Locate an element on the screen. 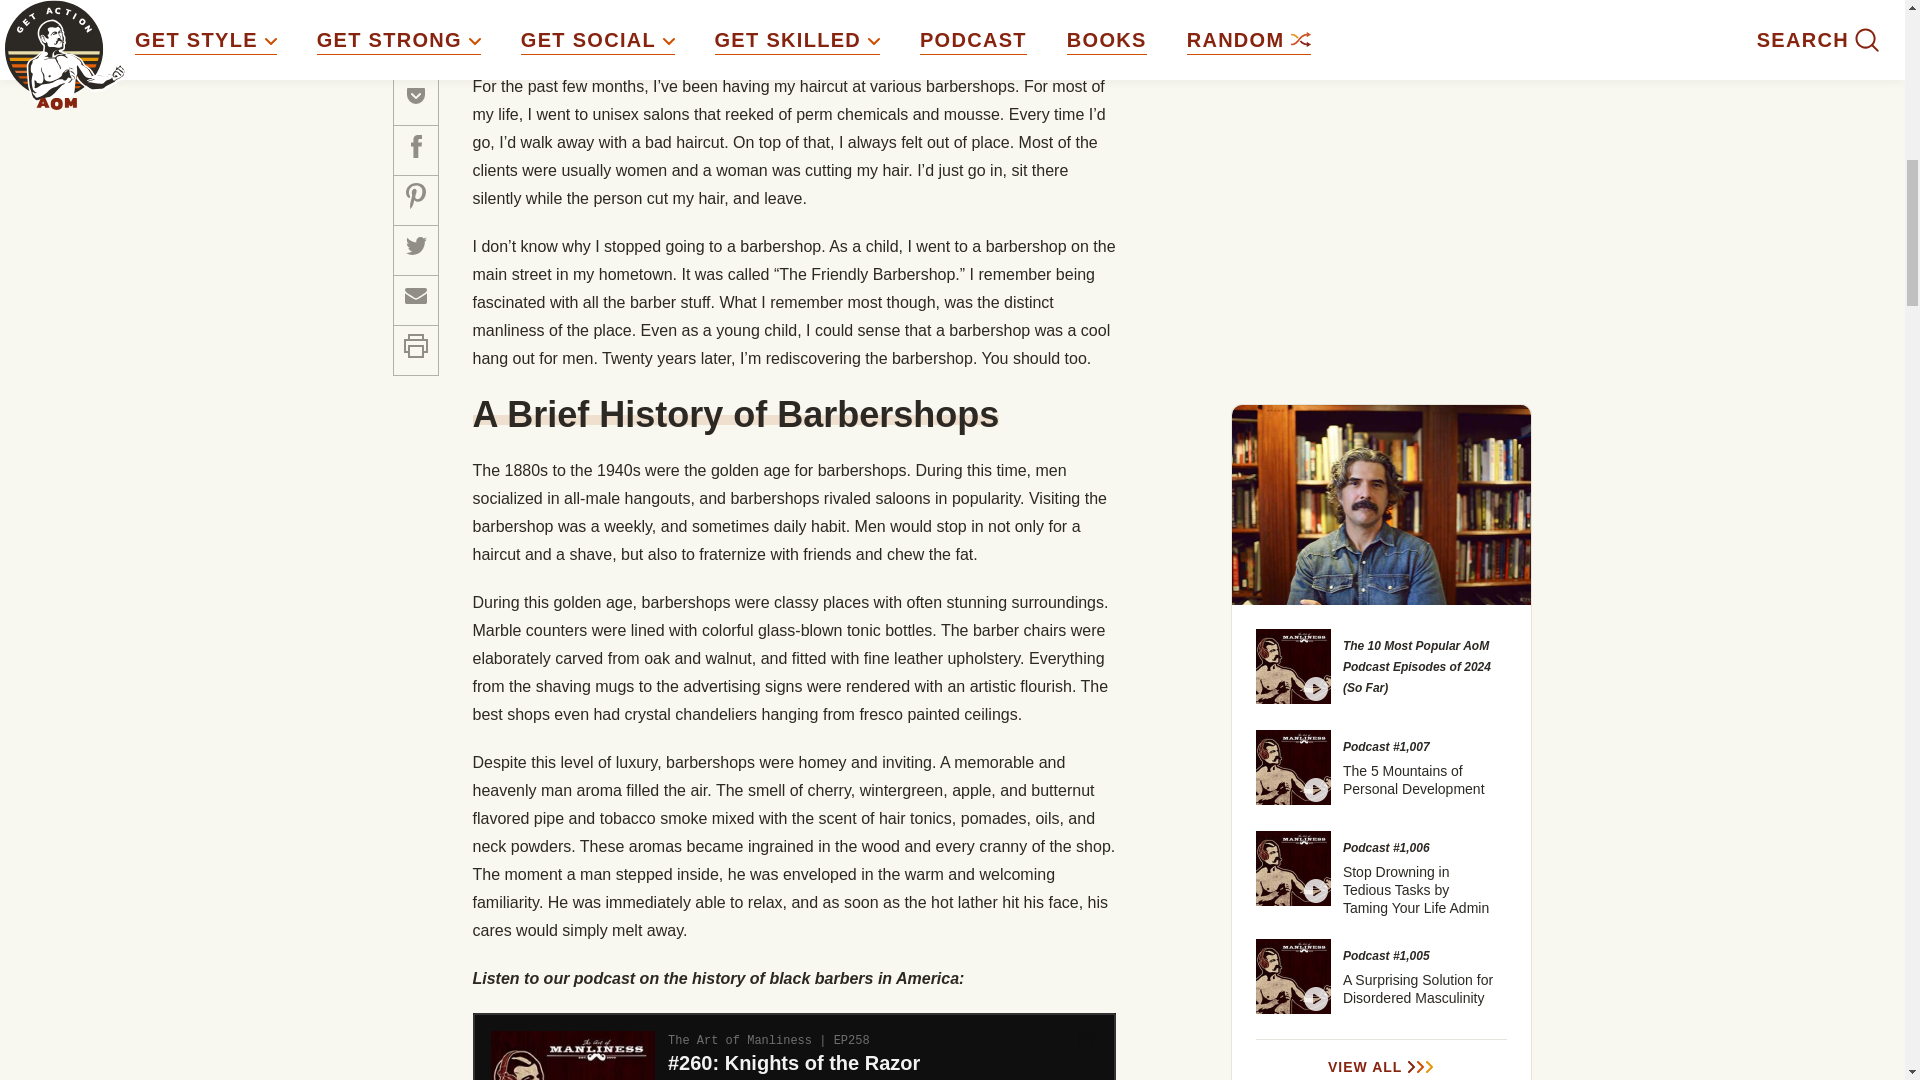  3rd party ad content is located at coordinates (1382, 8).